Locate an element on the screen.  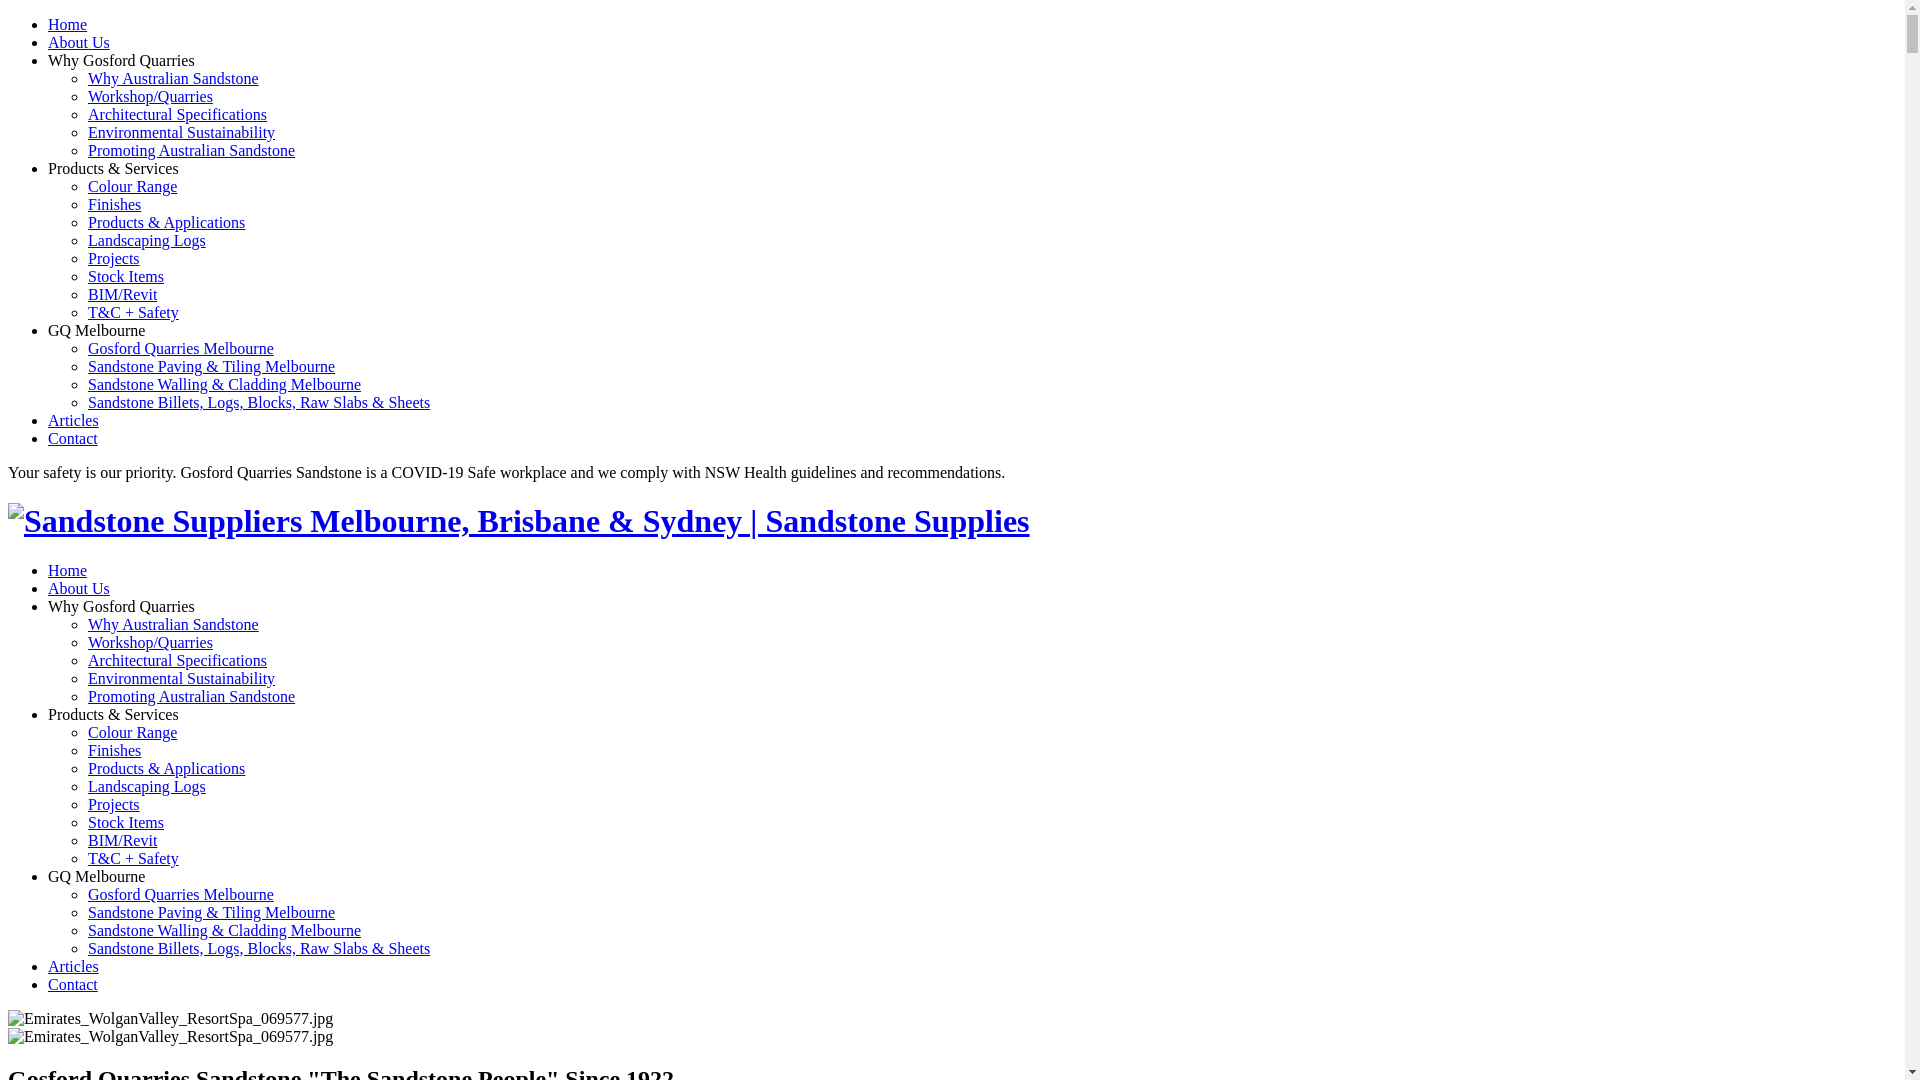
Environmental Sustainability is located at coordinates (182, 678).